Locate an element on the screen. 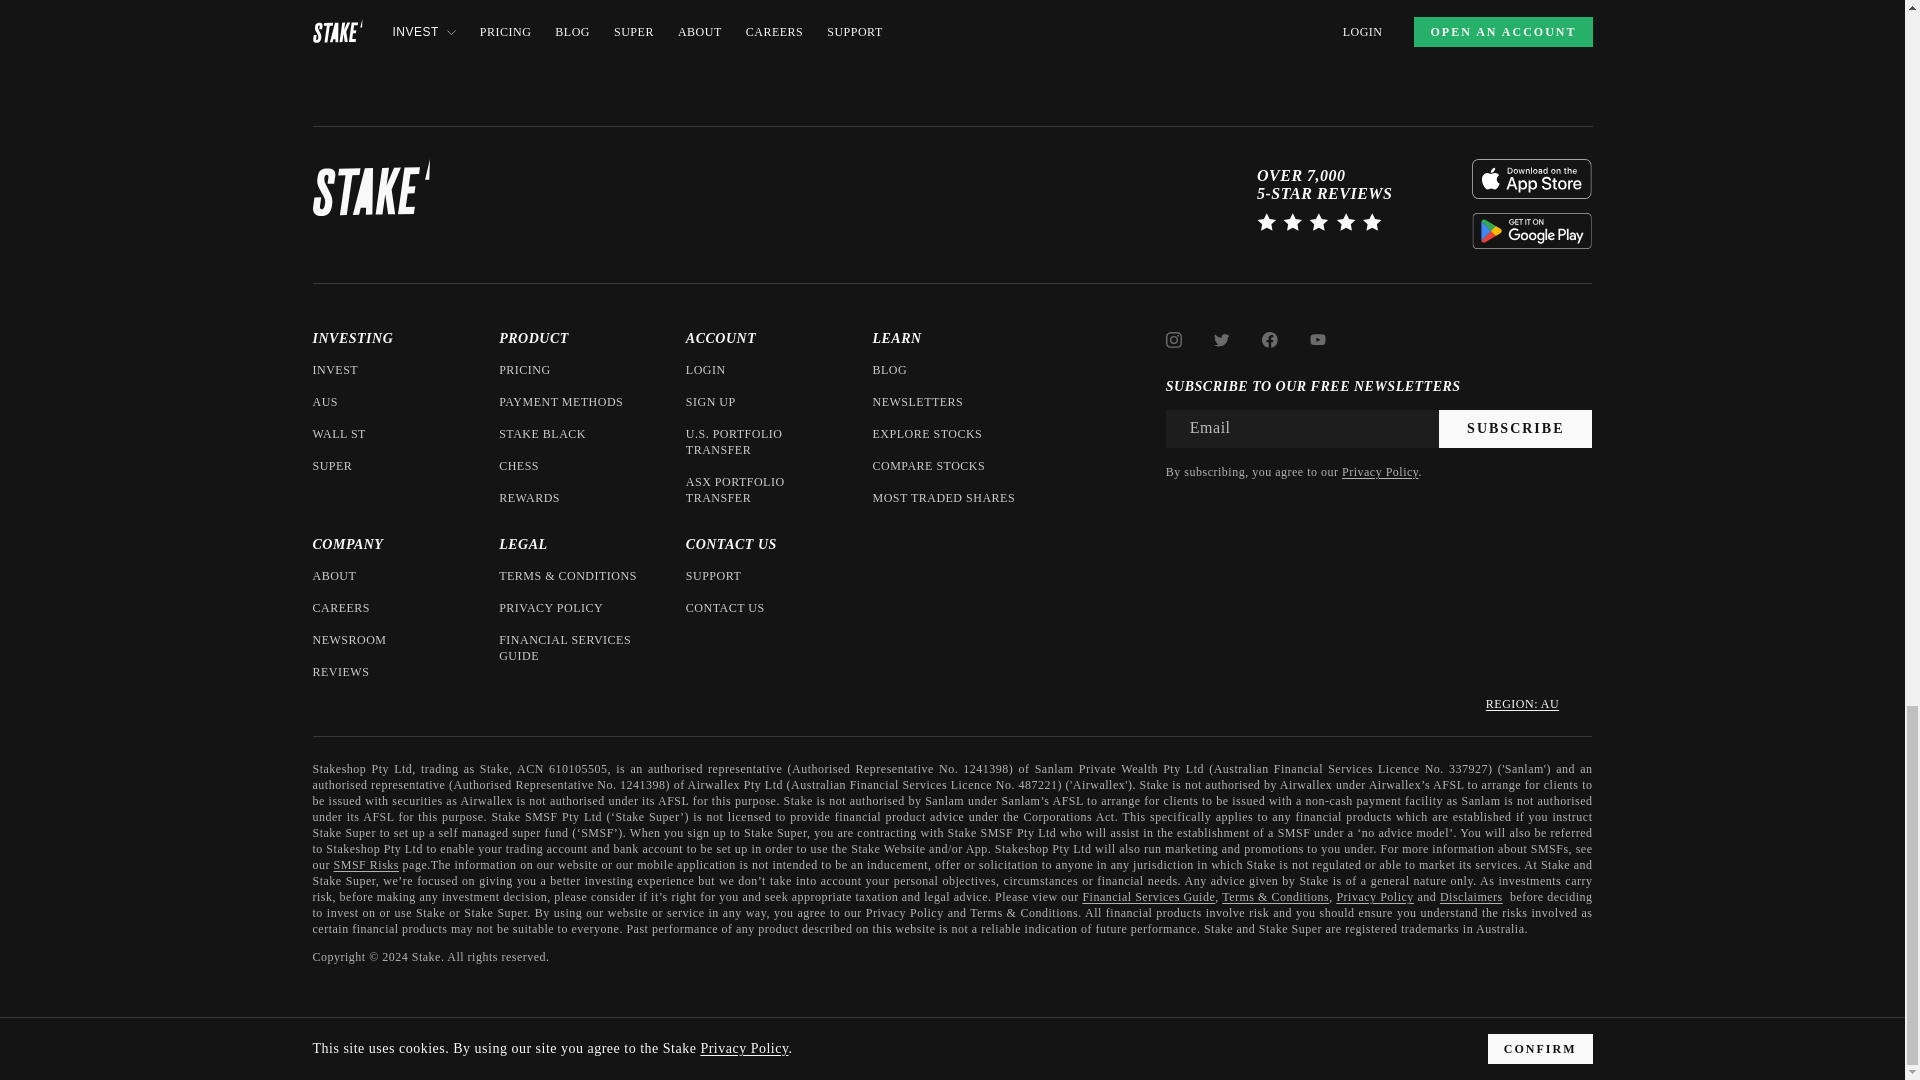 The width and height of the screenshot is (1920, 1080). WALL ST is located at coordinates (338, 433).